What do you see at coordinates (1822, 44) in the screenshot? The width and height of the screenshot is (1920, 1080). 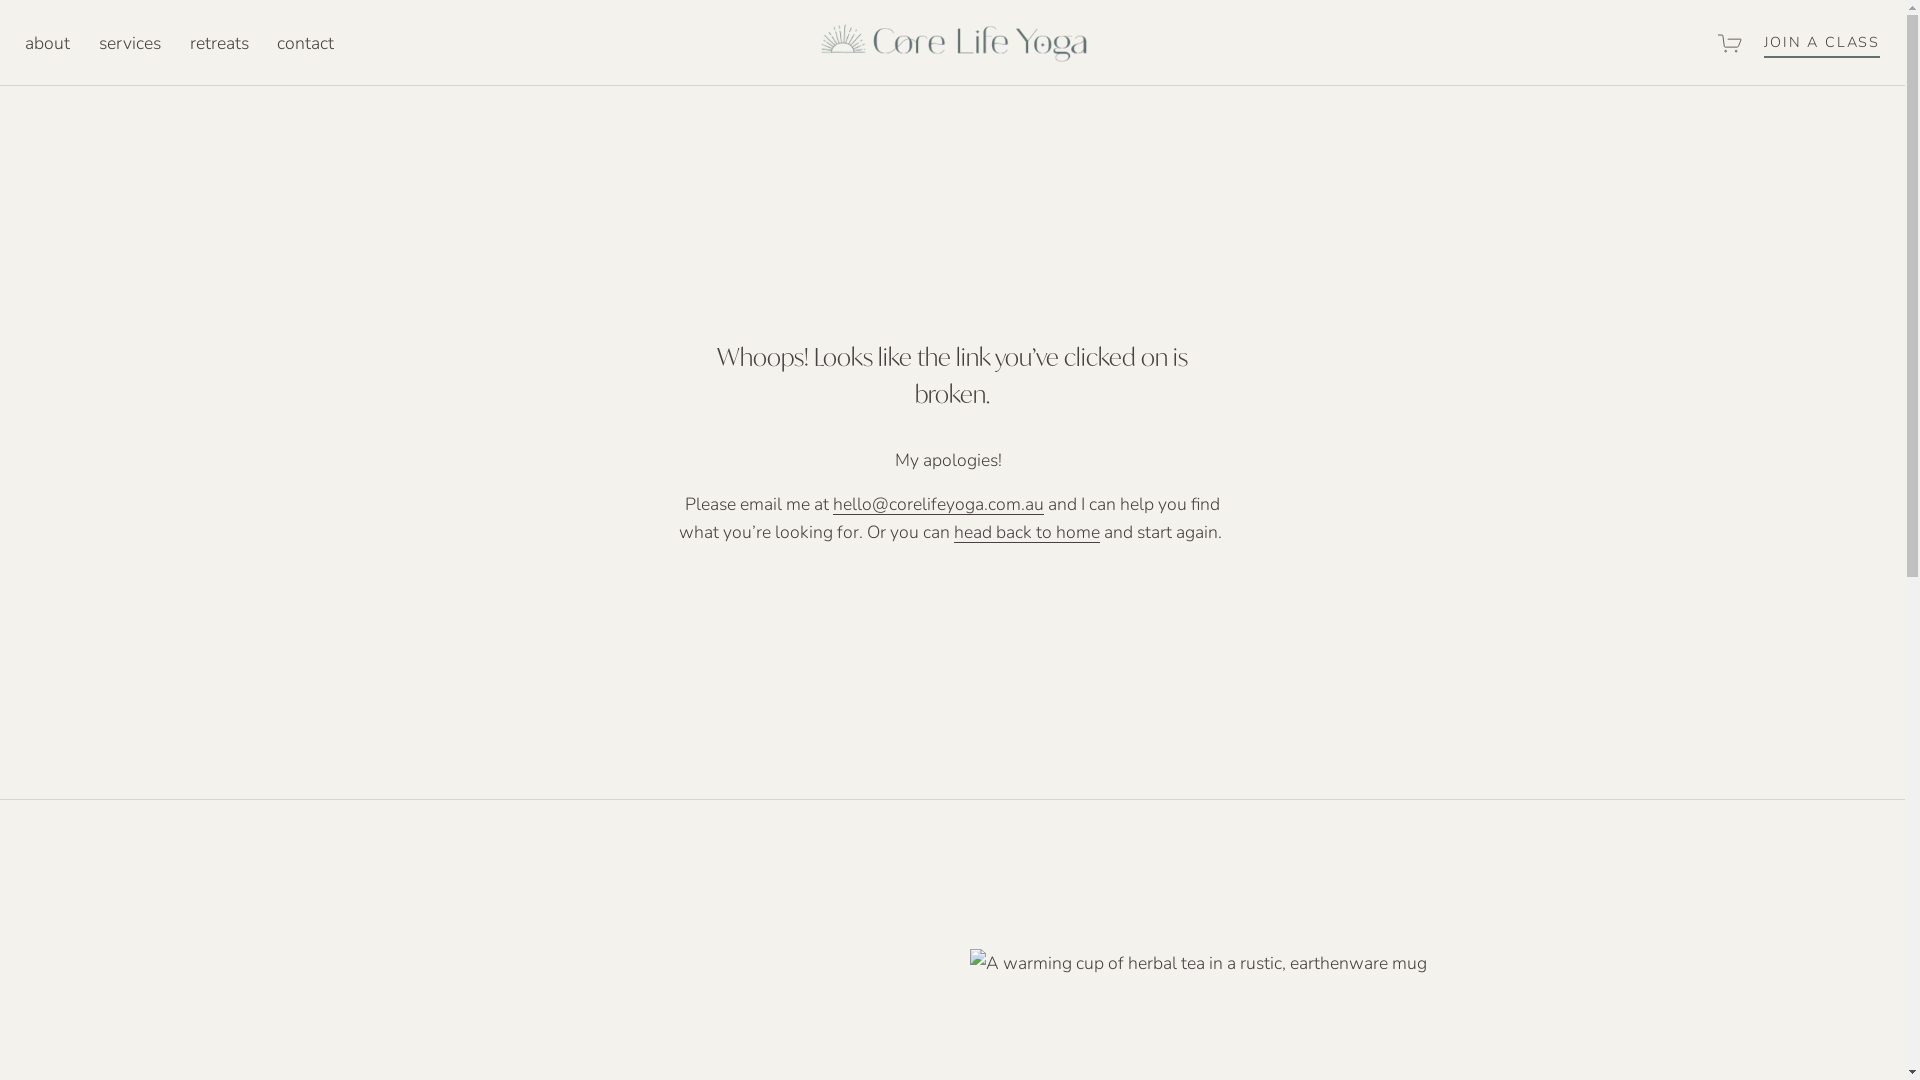 I see `JOIN A CLASS` at bounding box center [1822, 44].